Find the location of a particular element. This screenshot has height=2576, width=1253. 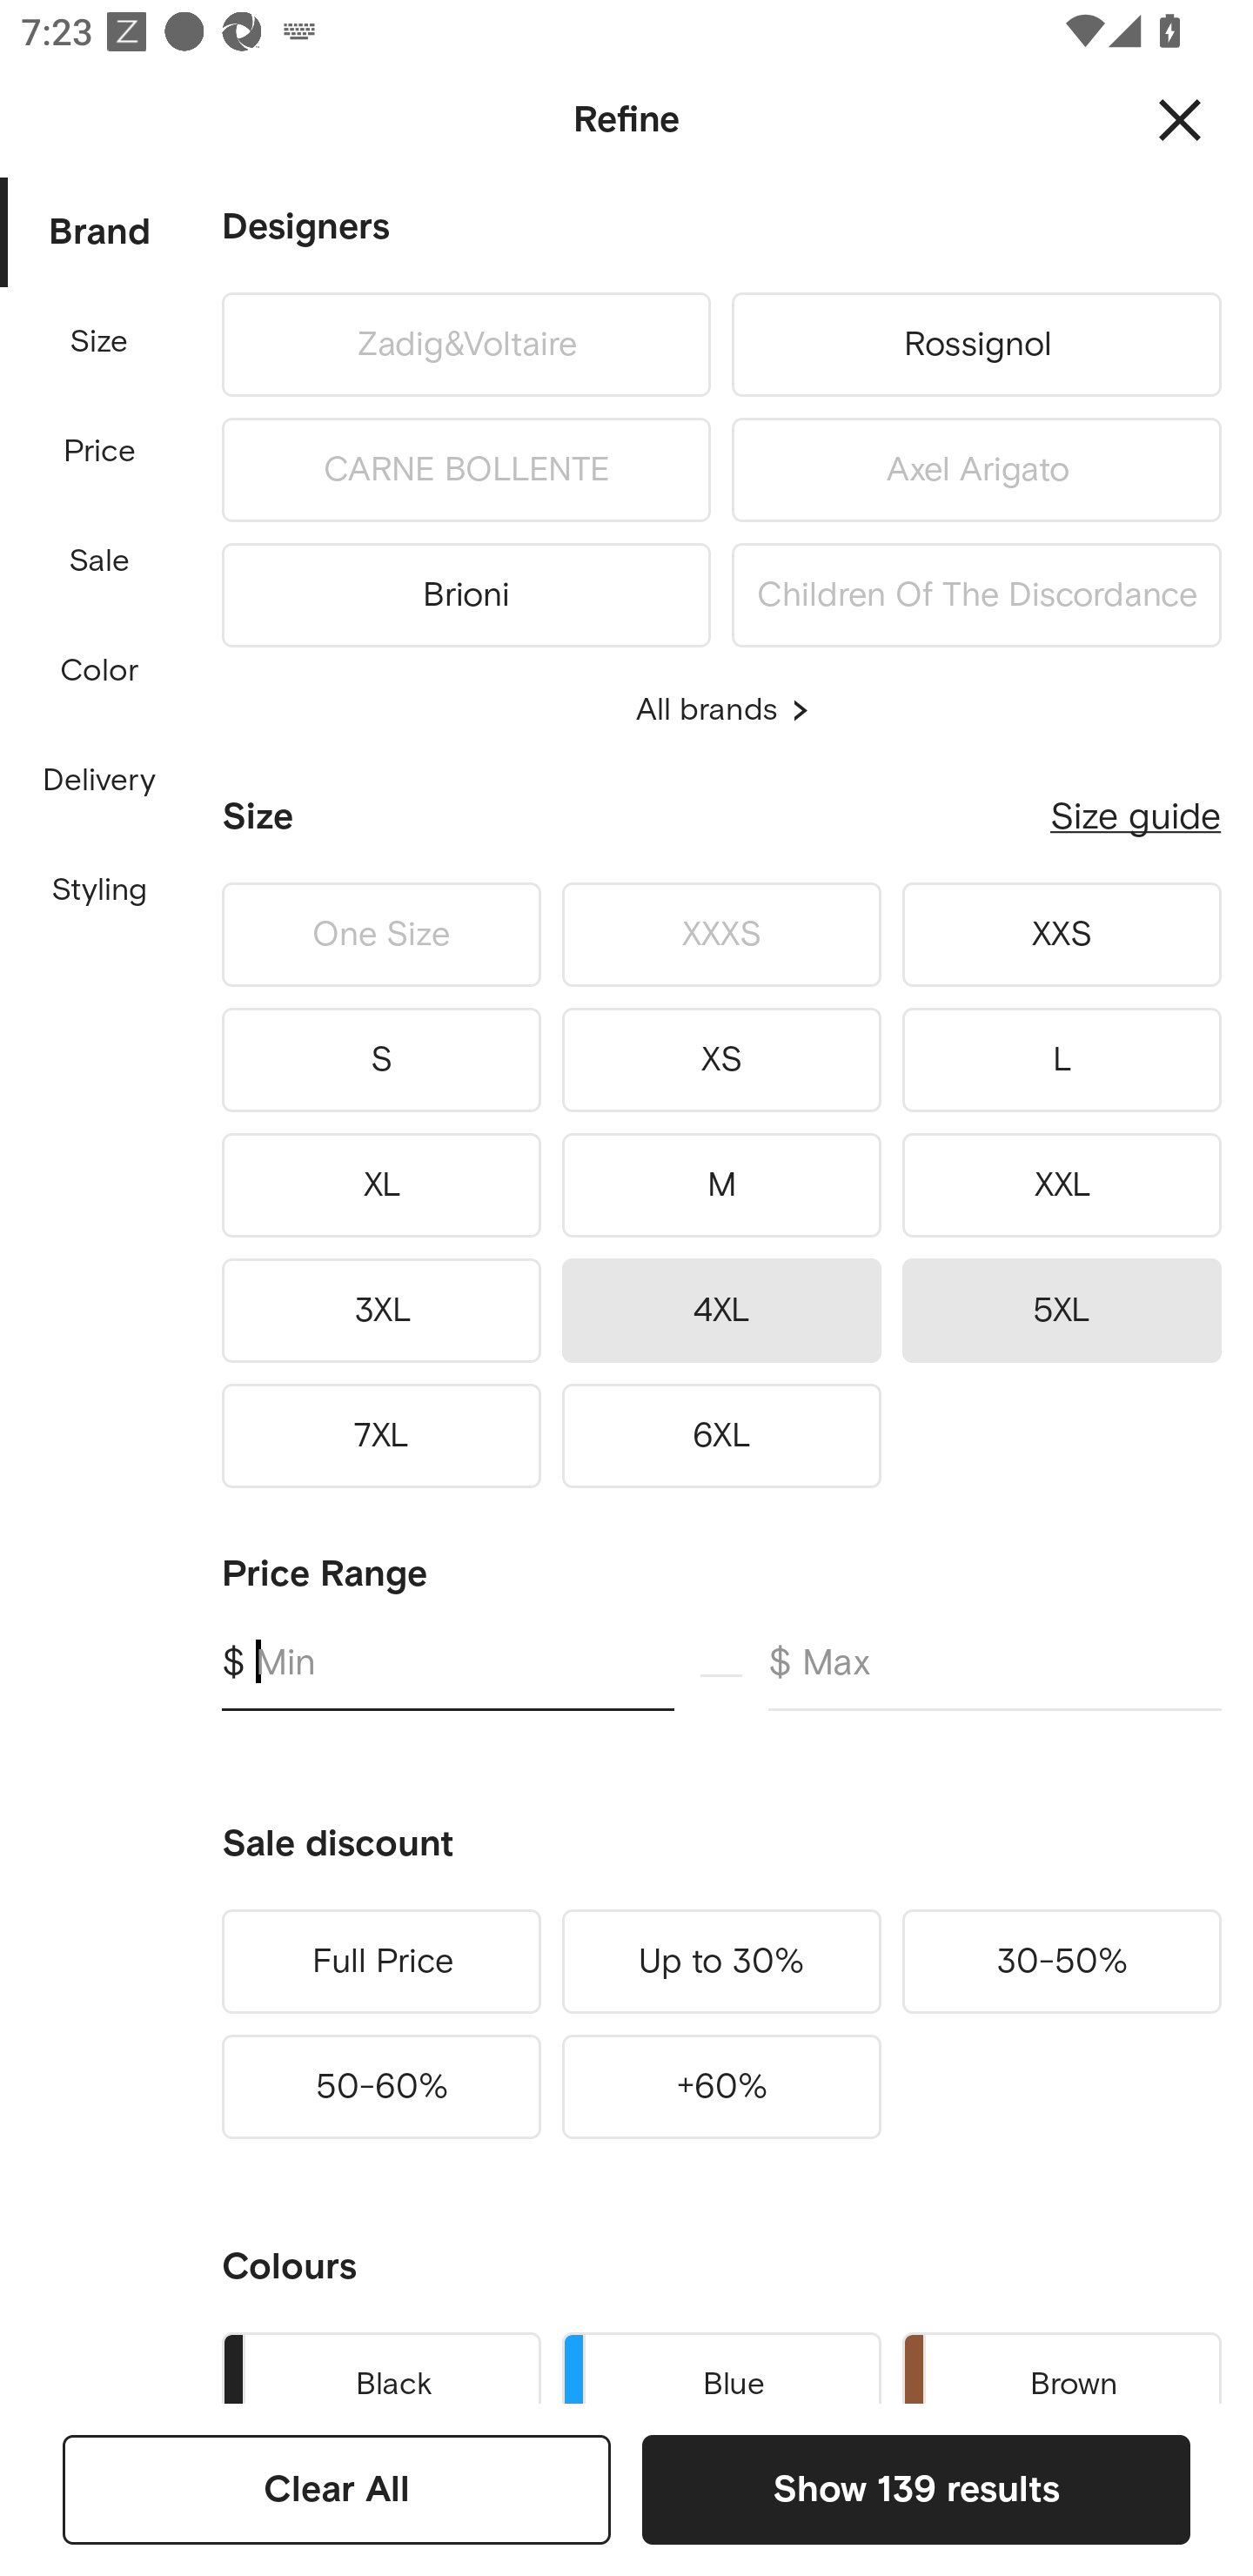

XXXS is located at coordinates (721, 935).